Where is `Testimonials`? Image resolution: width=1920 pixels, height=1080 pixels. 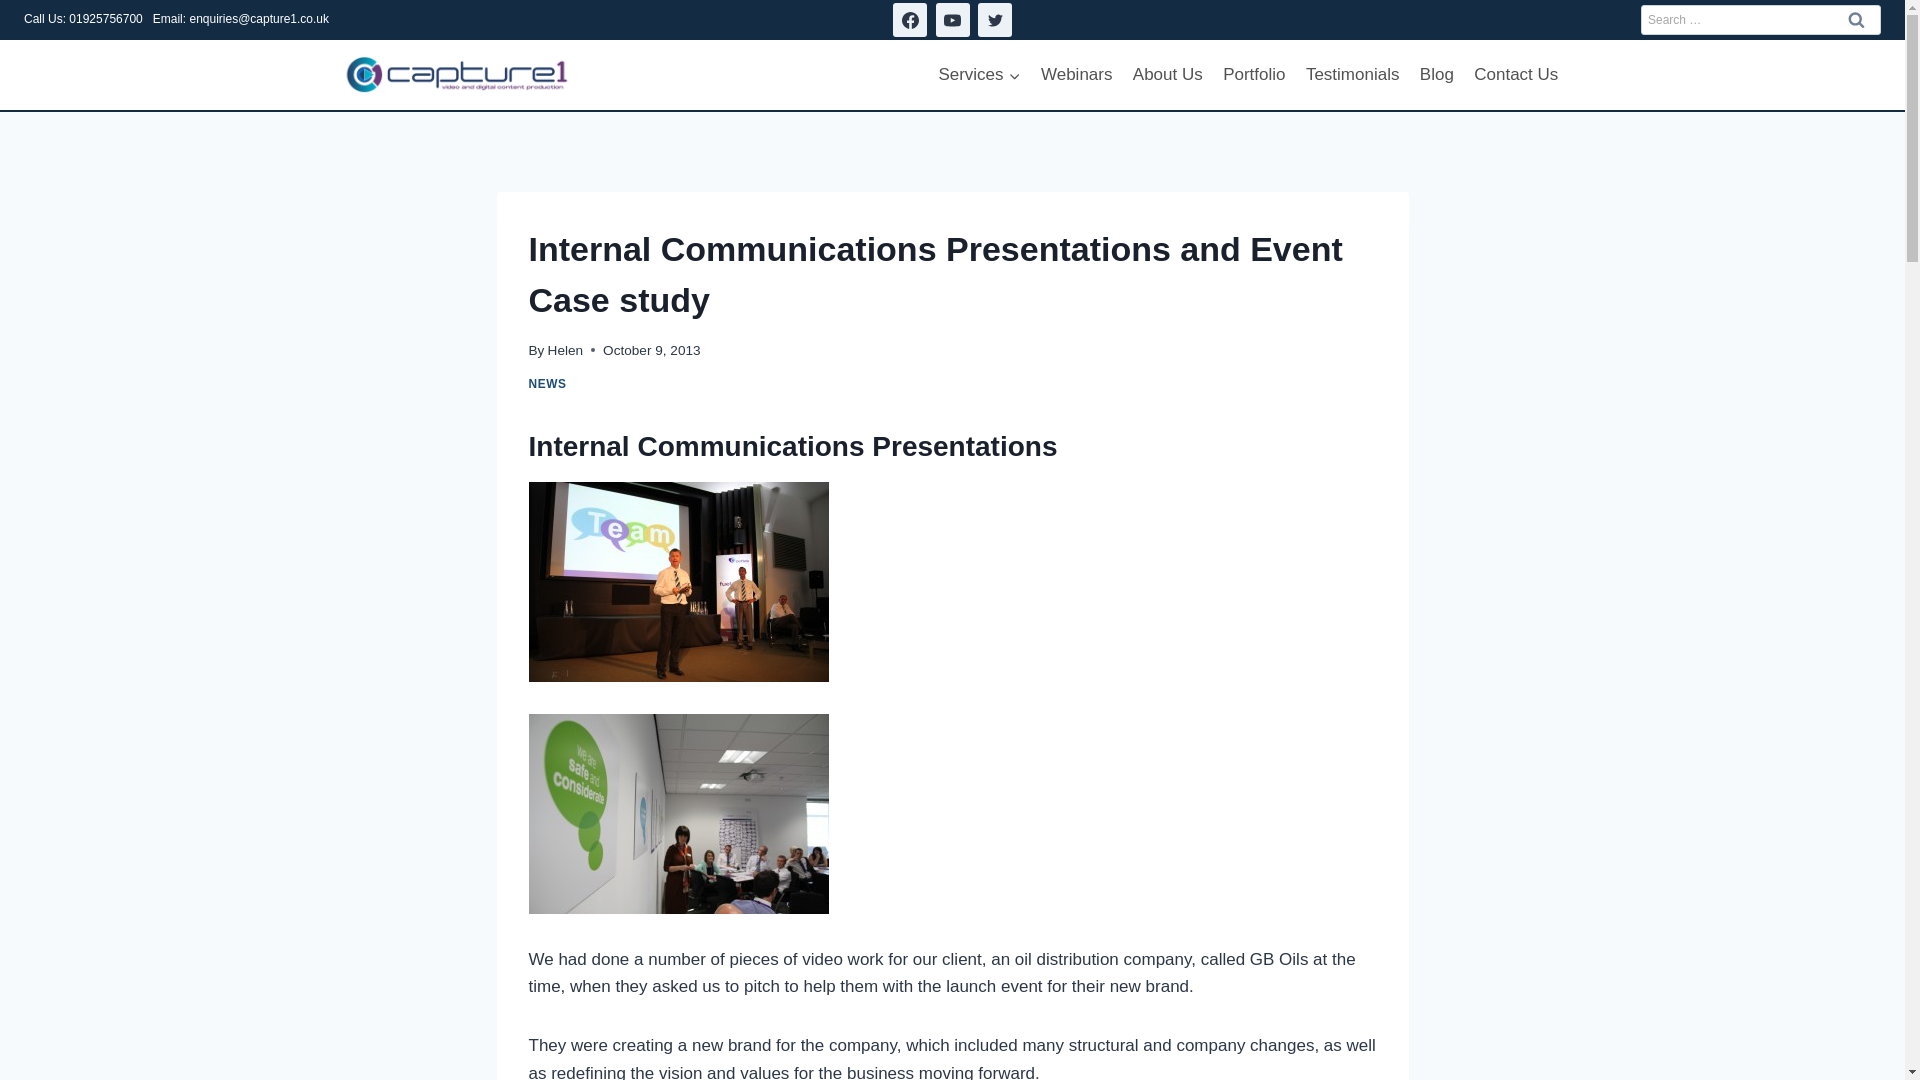
Testimonials is located at coordinates (1352, 74).